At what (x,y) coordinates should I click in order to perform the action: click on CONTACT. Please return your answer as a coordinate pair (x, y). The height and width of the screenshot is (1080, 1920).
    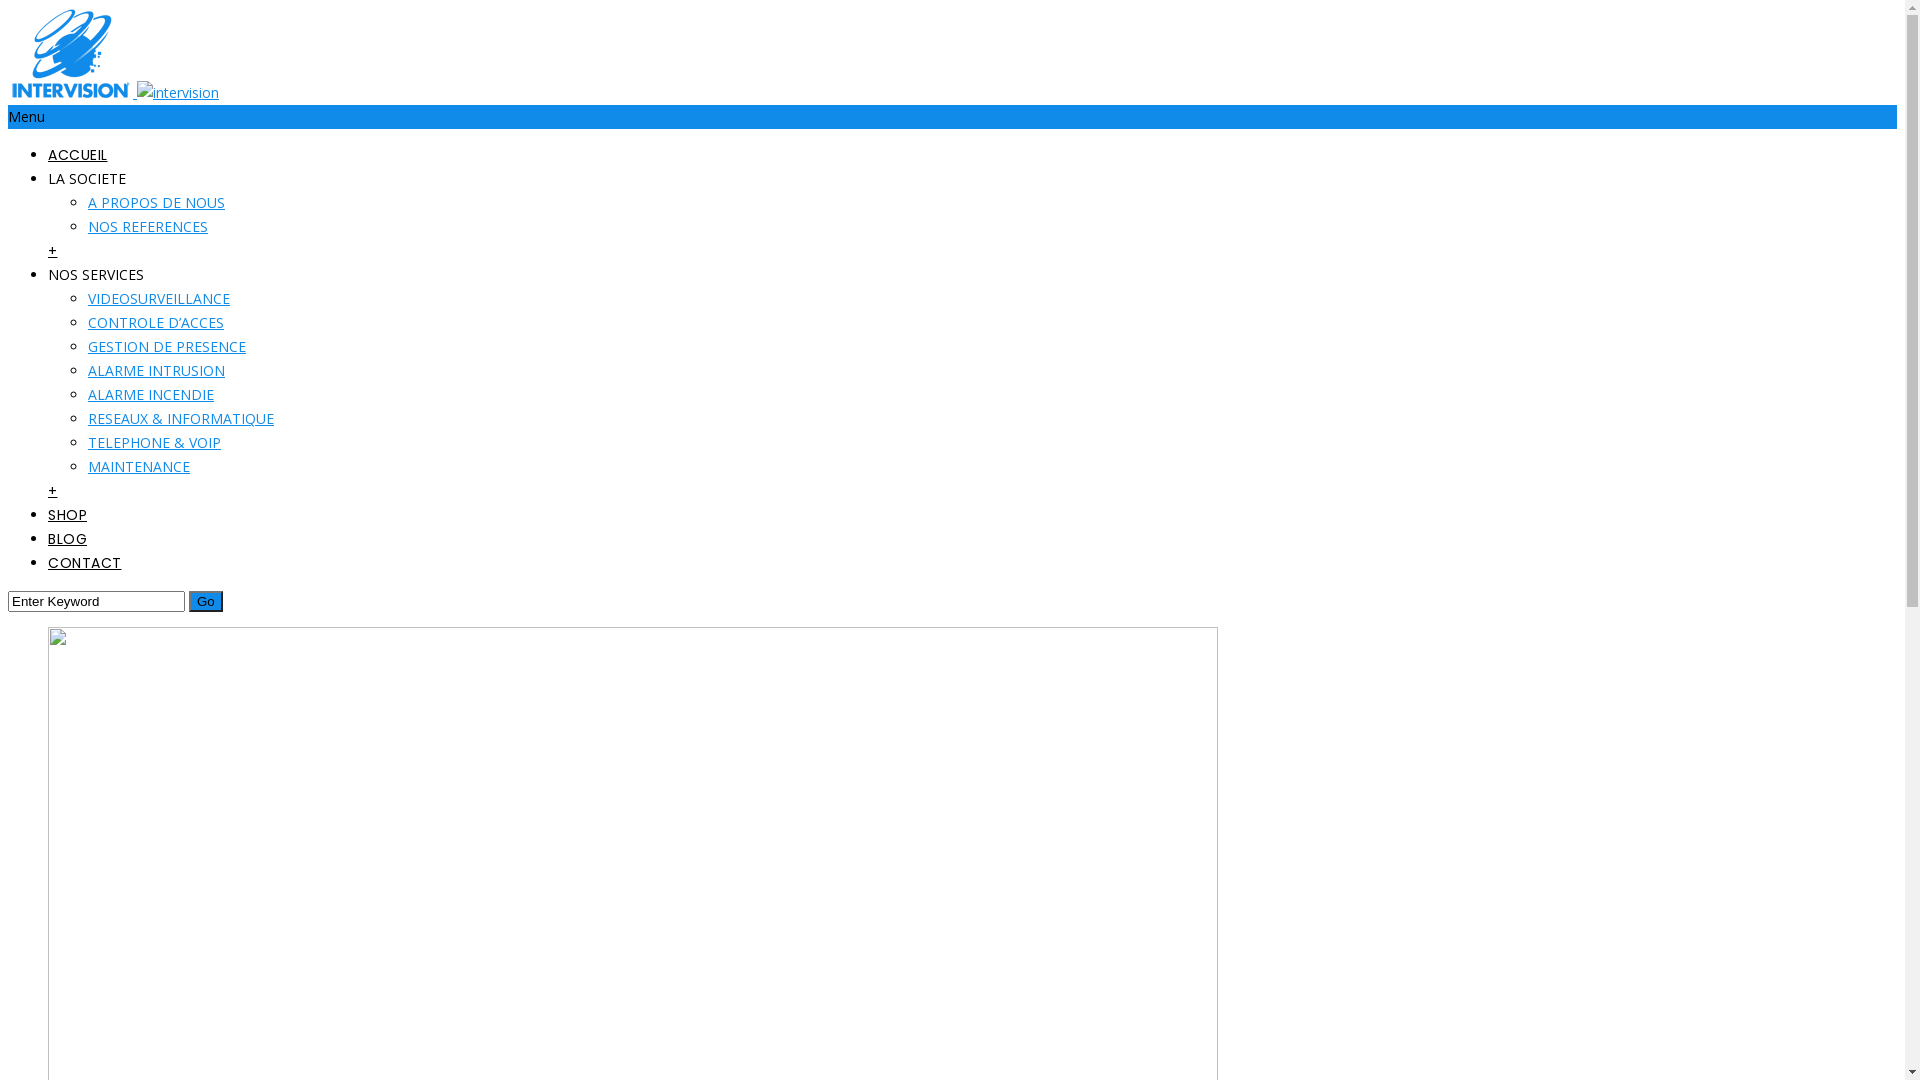
    Looking at the image, I should click on (85, 563).